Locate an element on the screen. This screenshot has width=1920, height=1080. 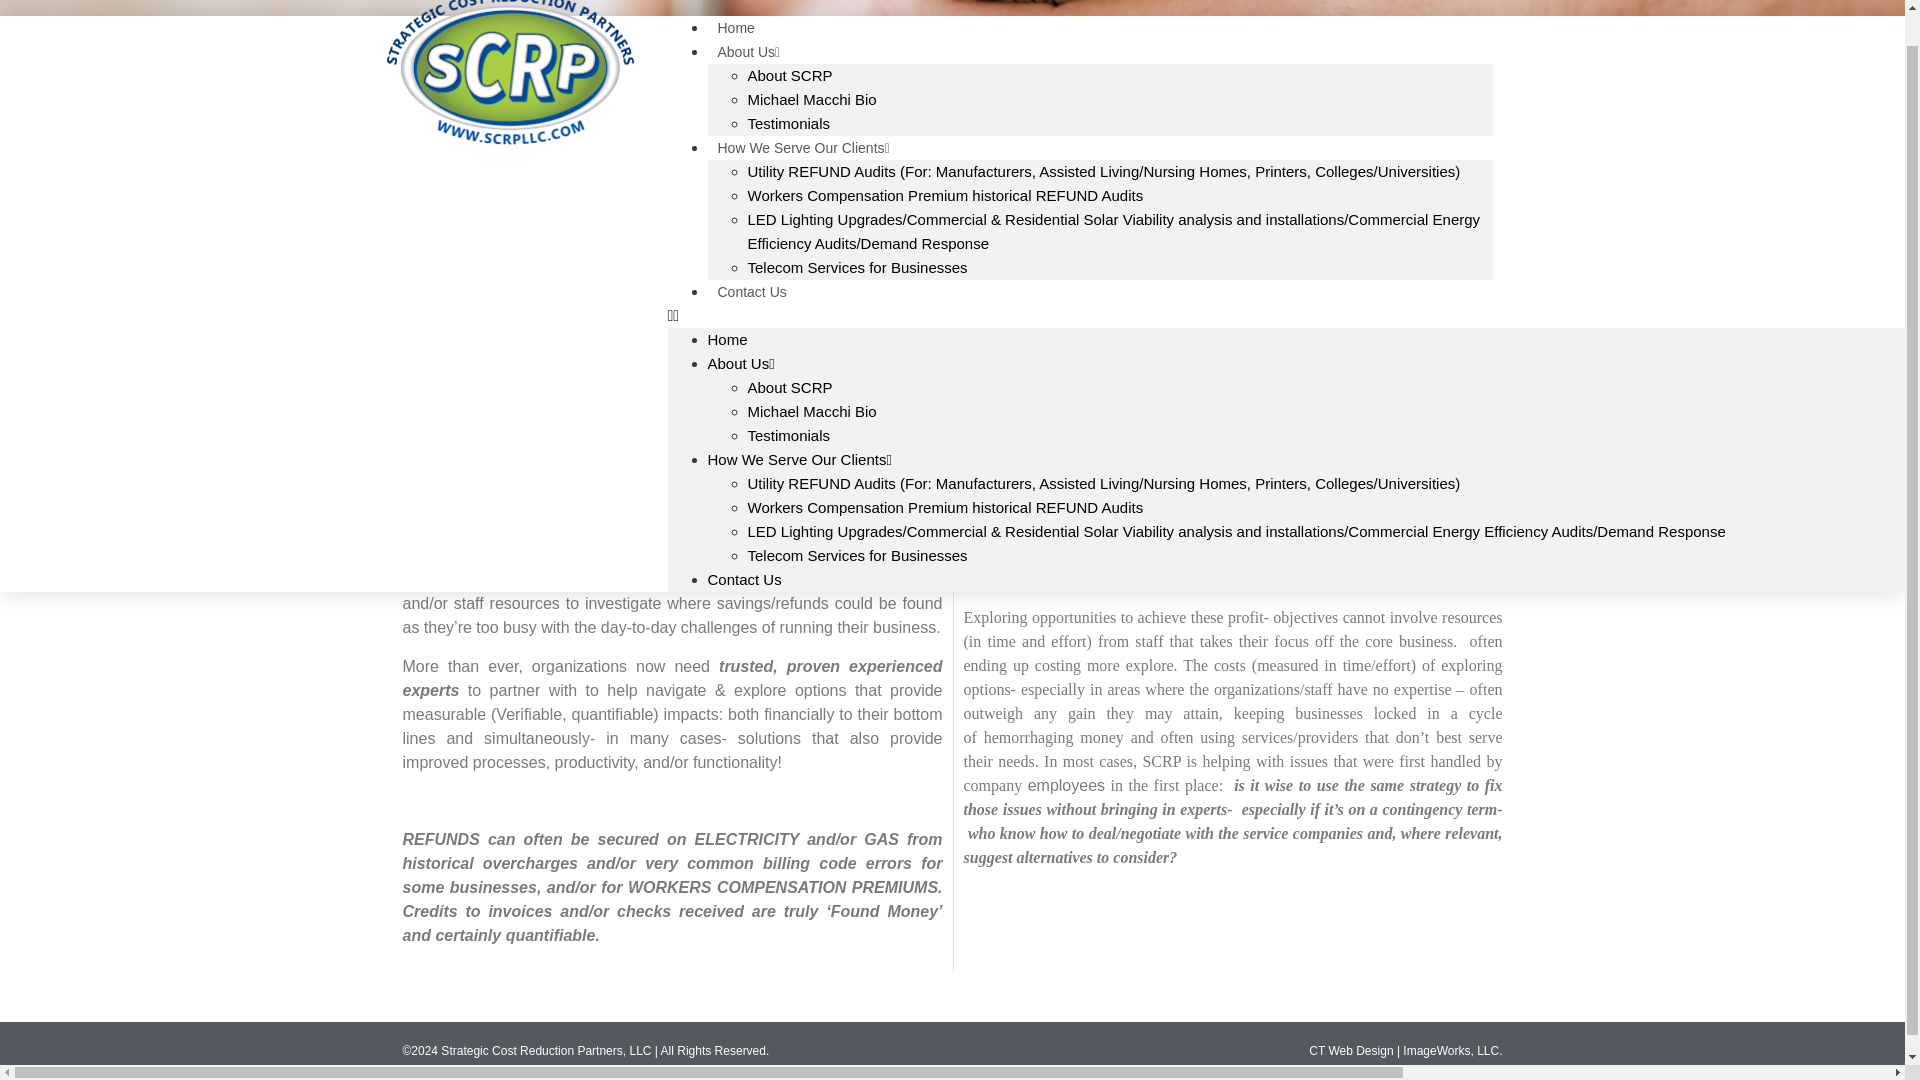
How We Serve Our Clients is located at coordinates (800, 459).